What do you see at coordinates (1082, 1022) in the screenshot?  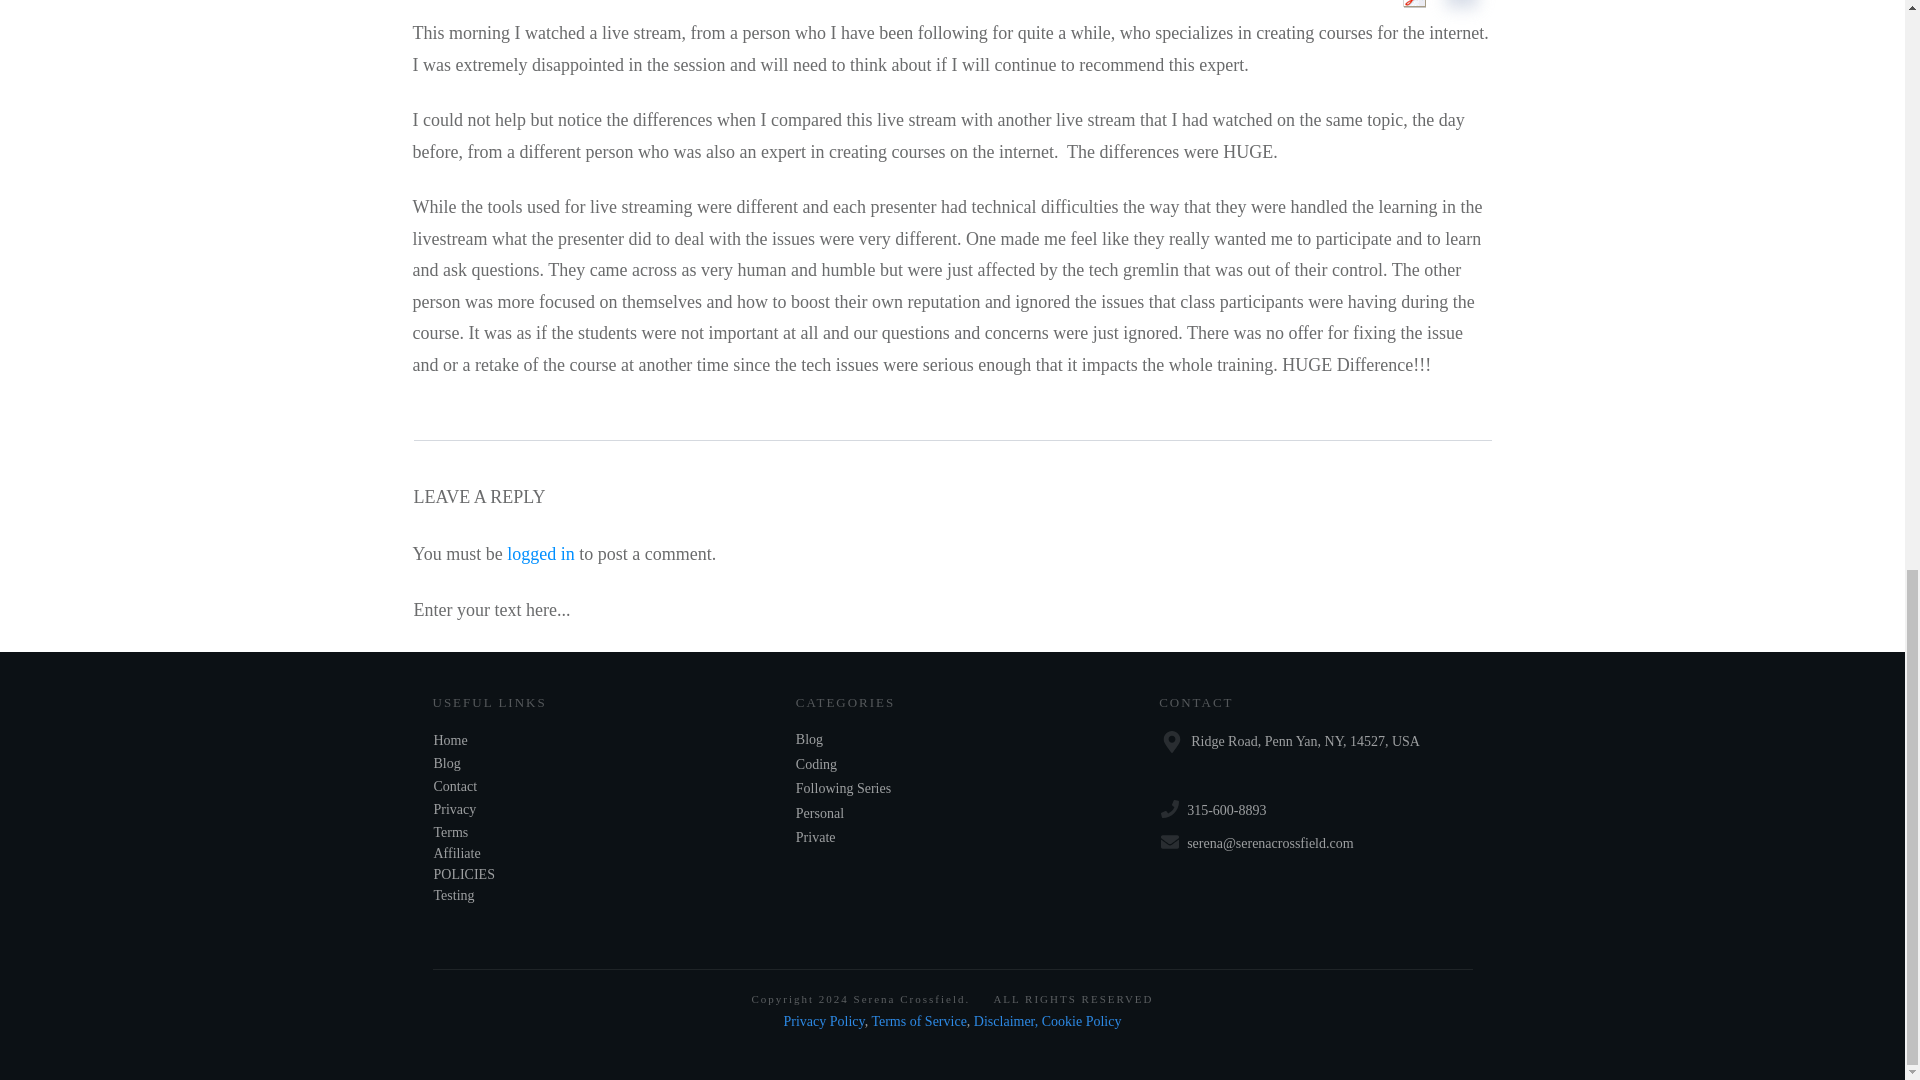 I see `Cookie Policy` at bounding box center [1082, 1022].